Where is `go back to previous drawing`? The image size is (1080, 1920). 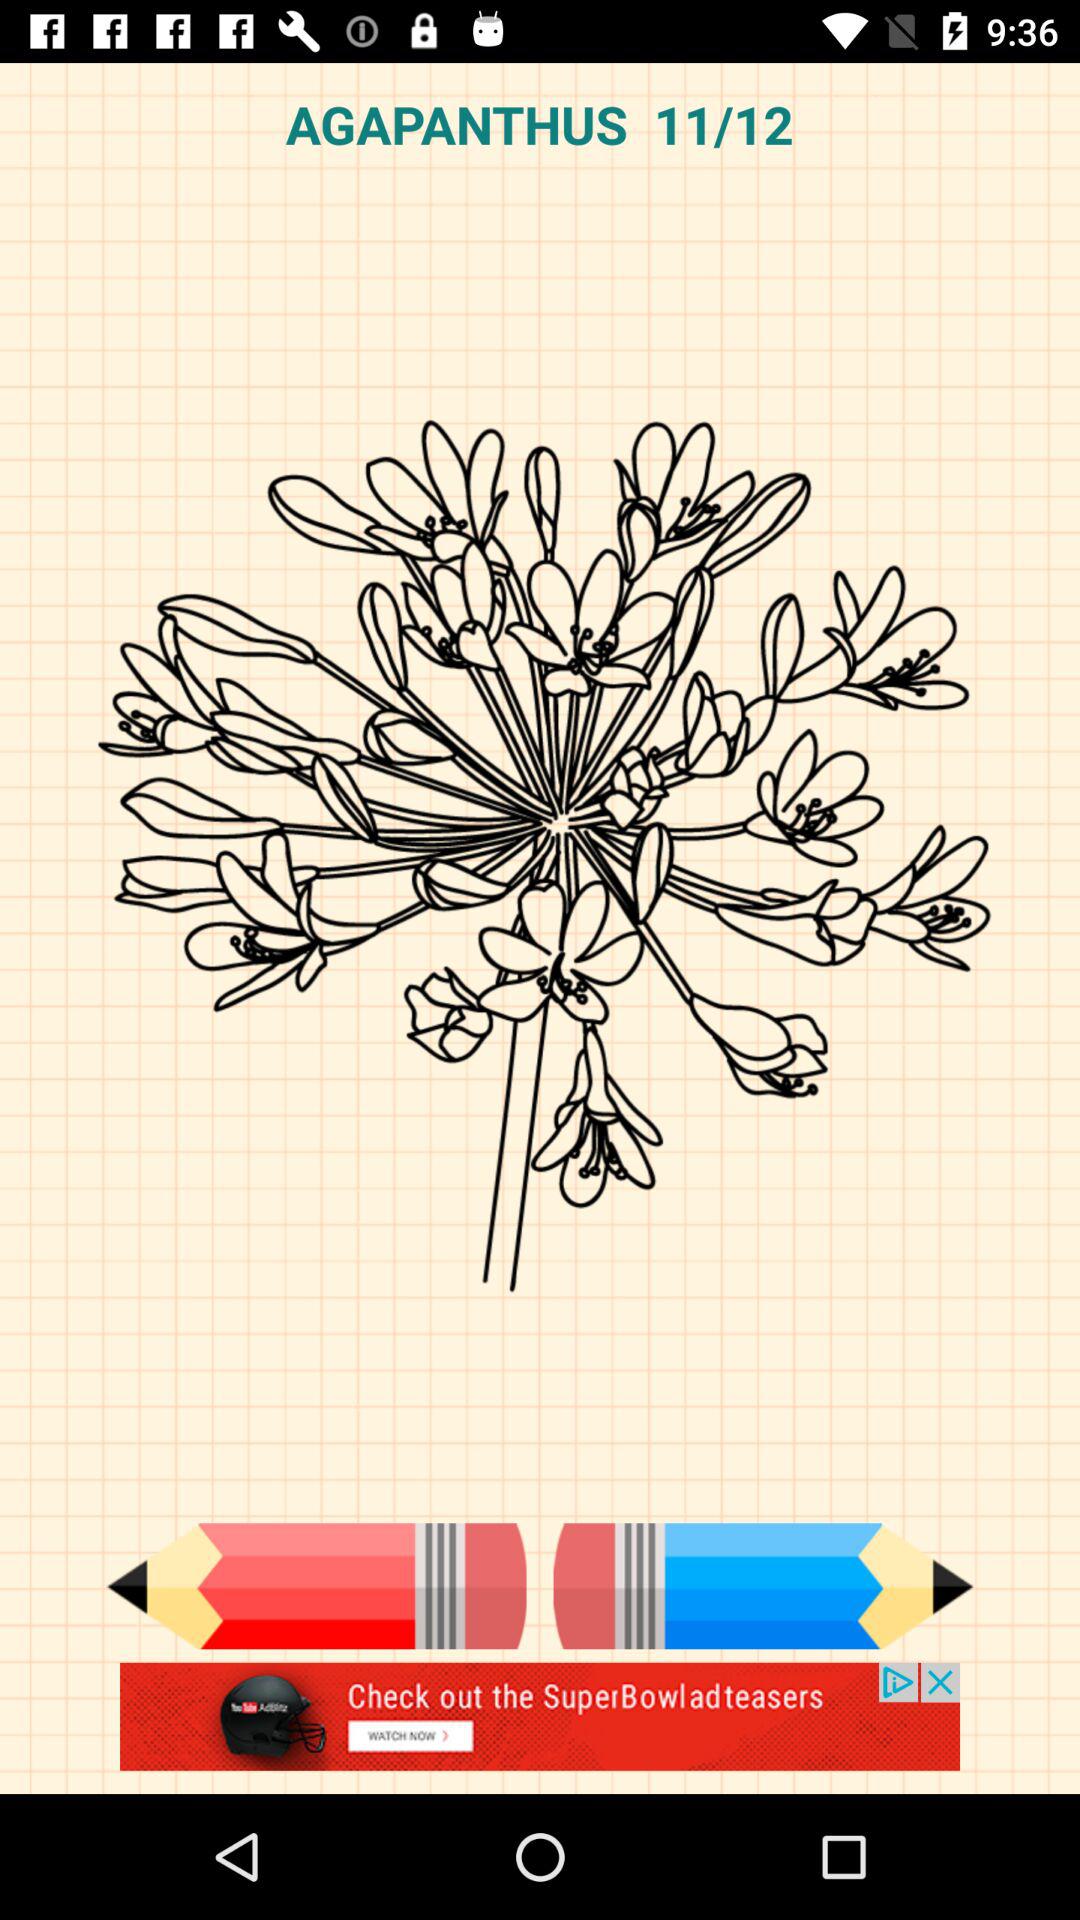 go back to previous drawing is located at coordinates (316, 1586).